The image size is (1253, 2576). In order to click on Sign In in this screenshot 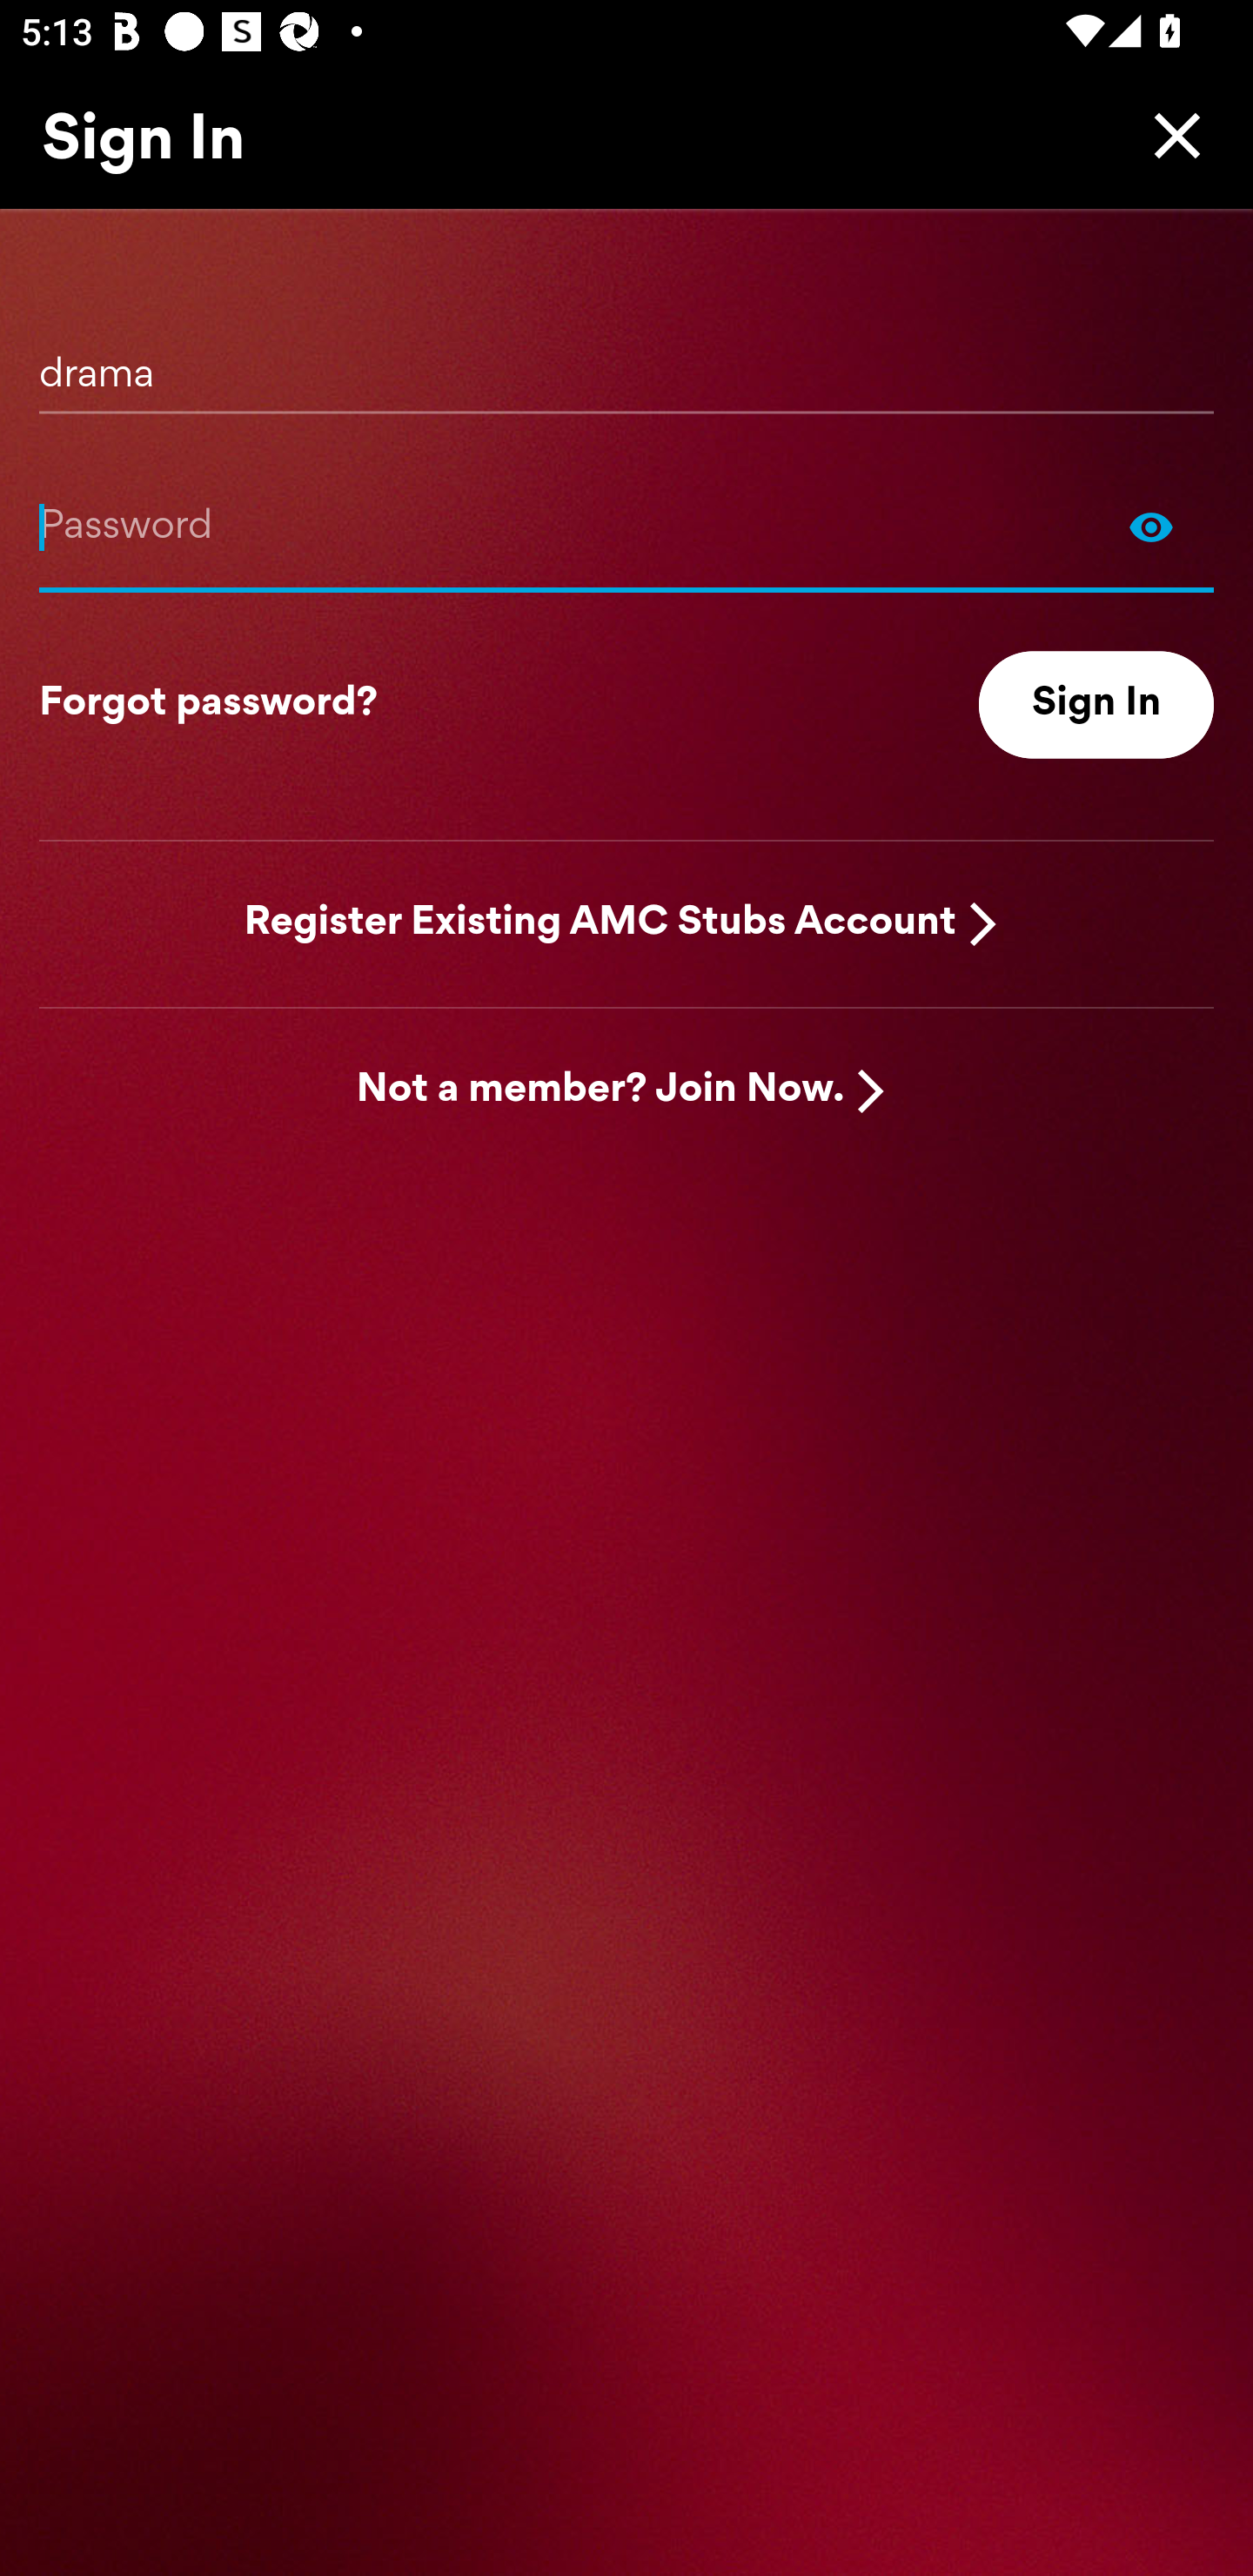, I will do `click(1096, 705)`.